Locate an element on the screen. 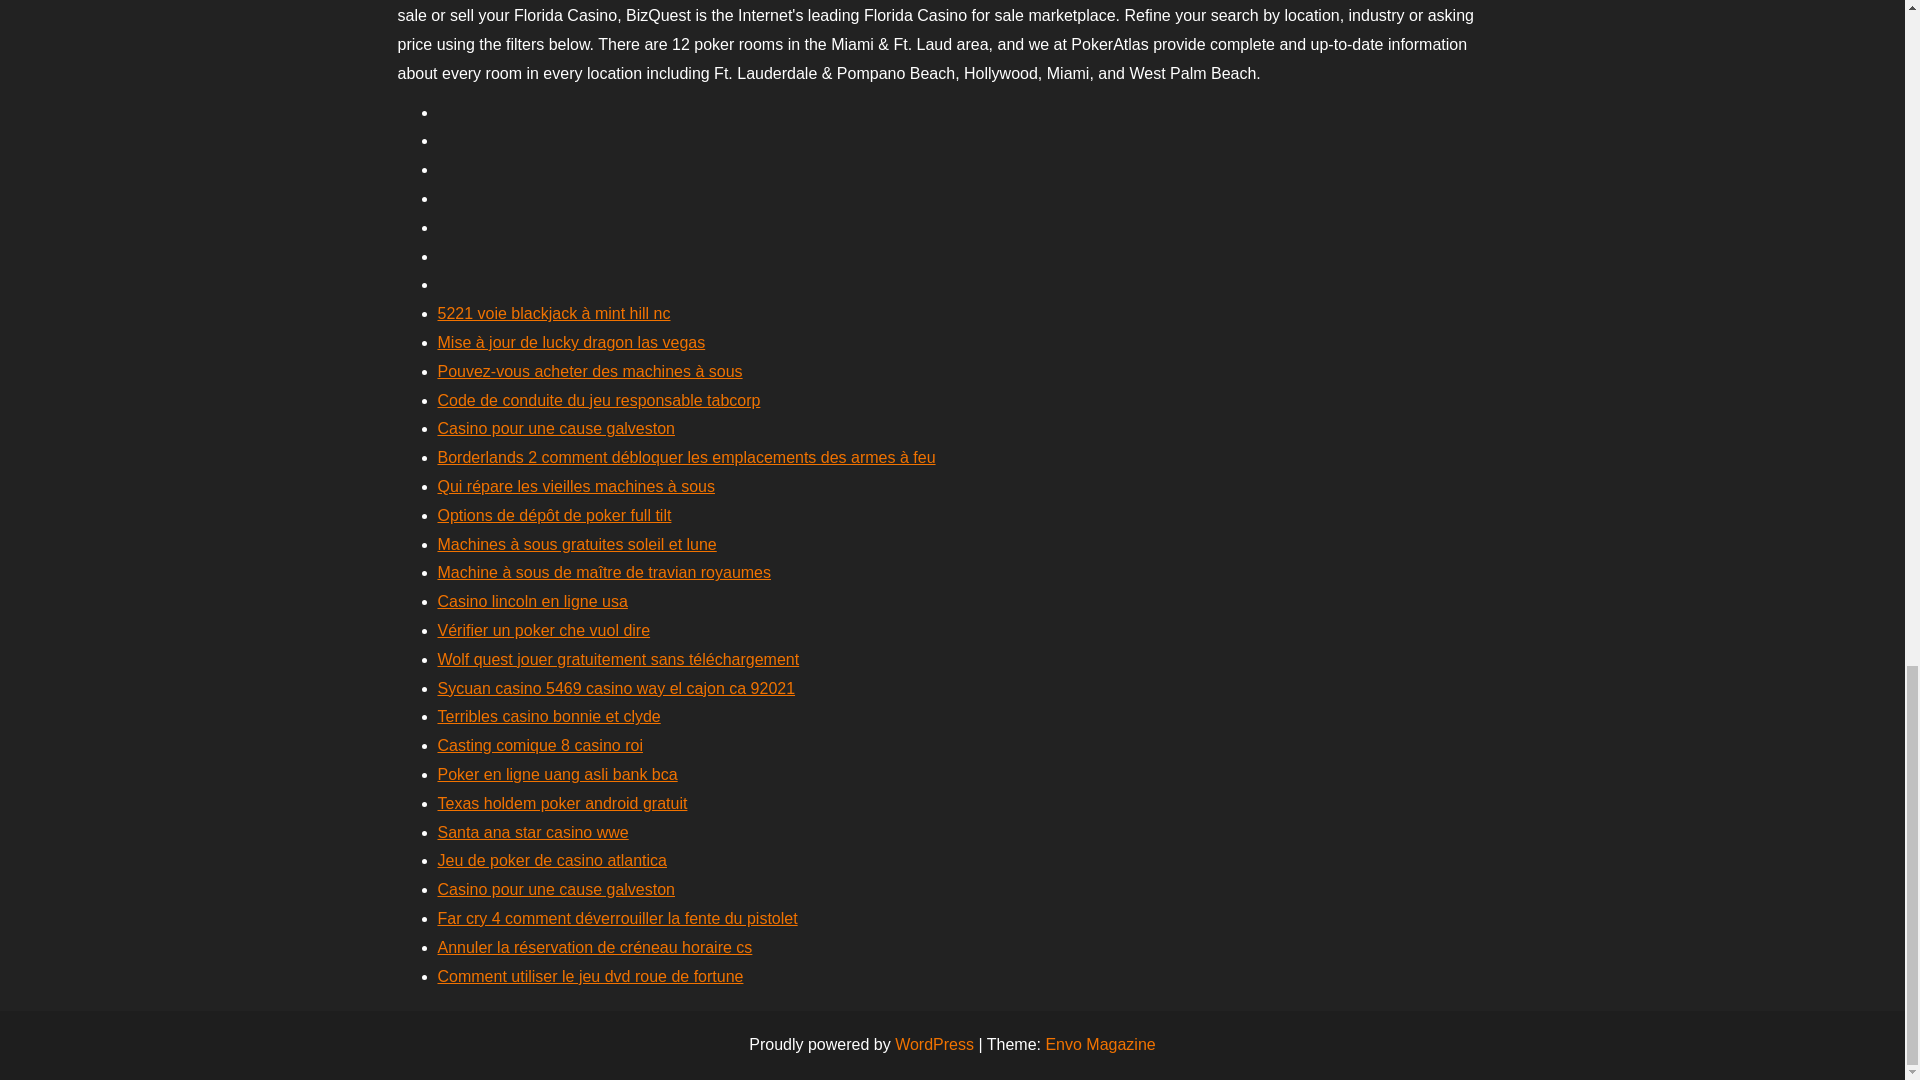 This screenshot has height=1080, width=1920. Texas holdem poker android gratuit is located at coordinates (562, 803).